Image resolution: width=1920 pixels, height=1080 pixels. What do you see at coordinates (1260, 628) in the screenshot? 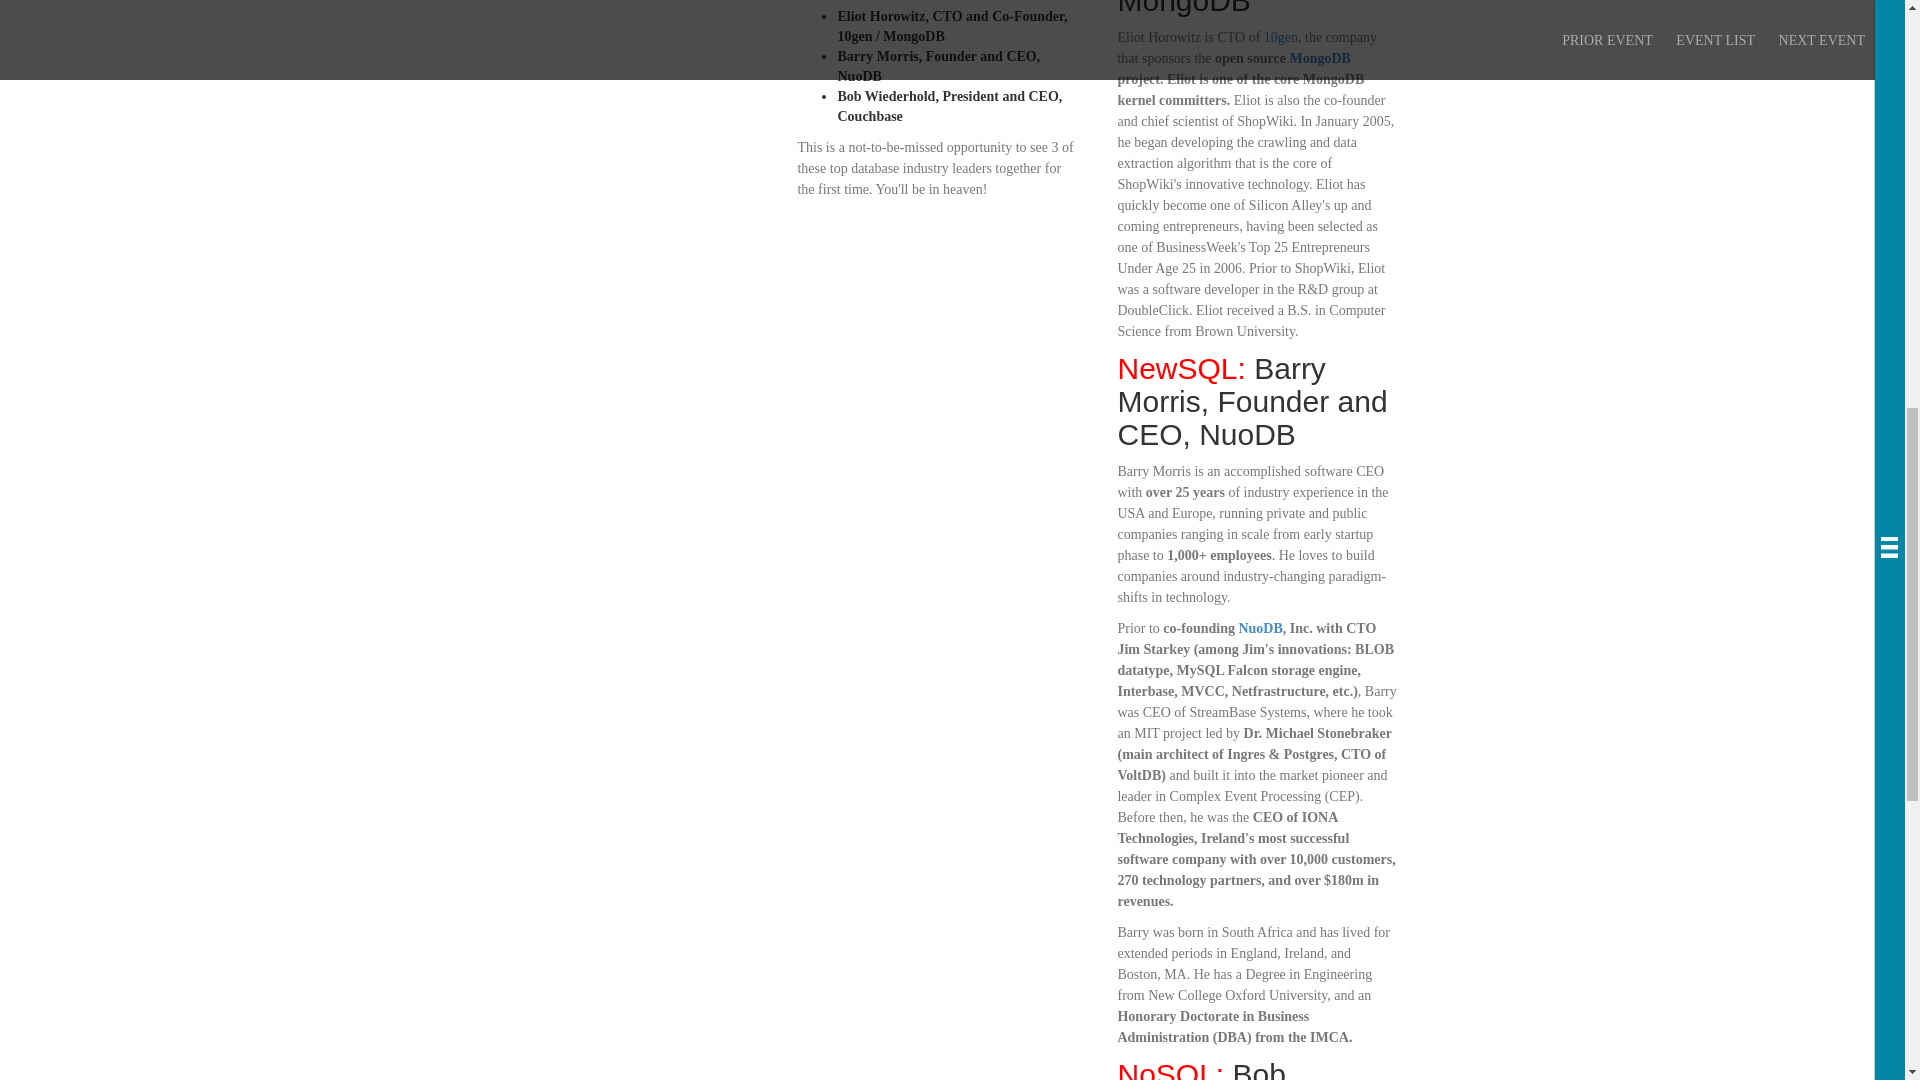
I see `NuoDB` at bounding box center [1260, 628].